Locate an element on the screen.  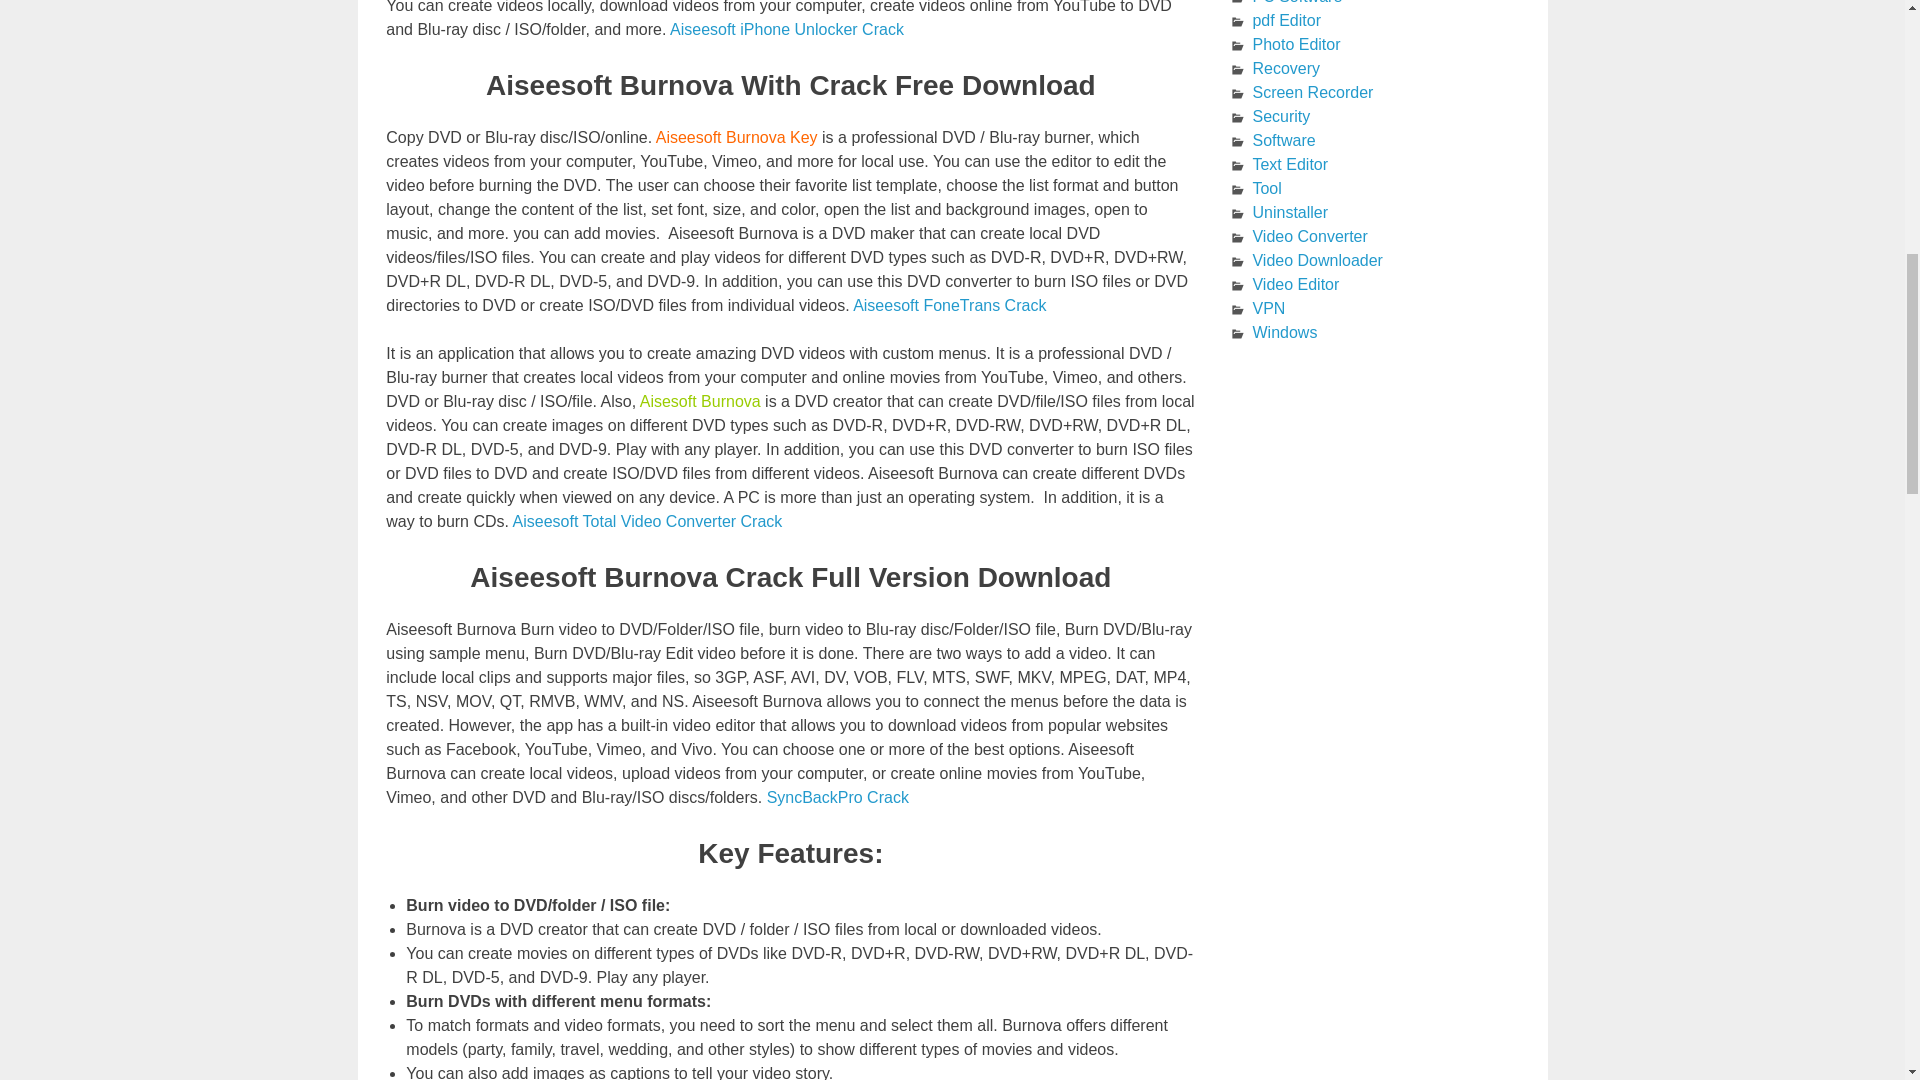
Aiseesoft iPhone Unlocker Crack  is located at coordinates (789, 28).